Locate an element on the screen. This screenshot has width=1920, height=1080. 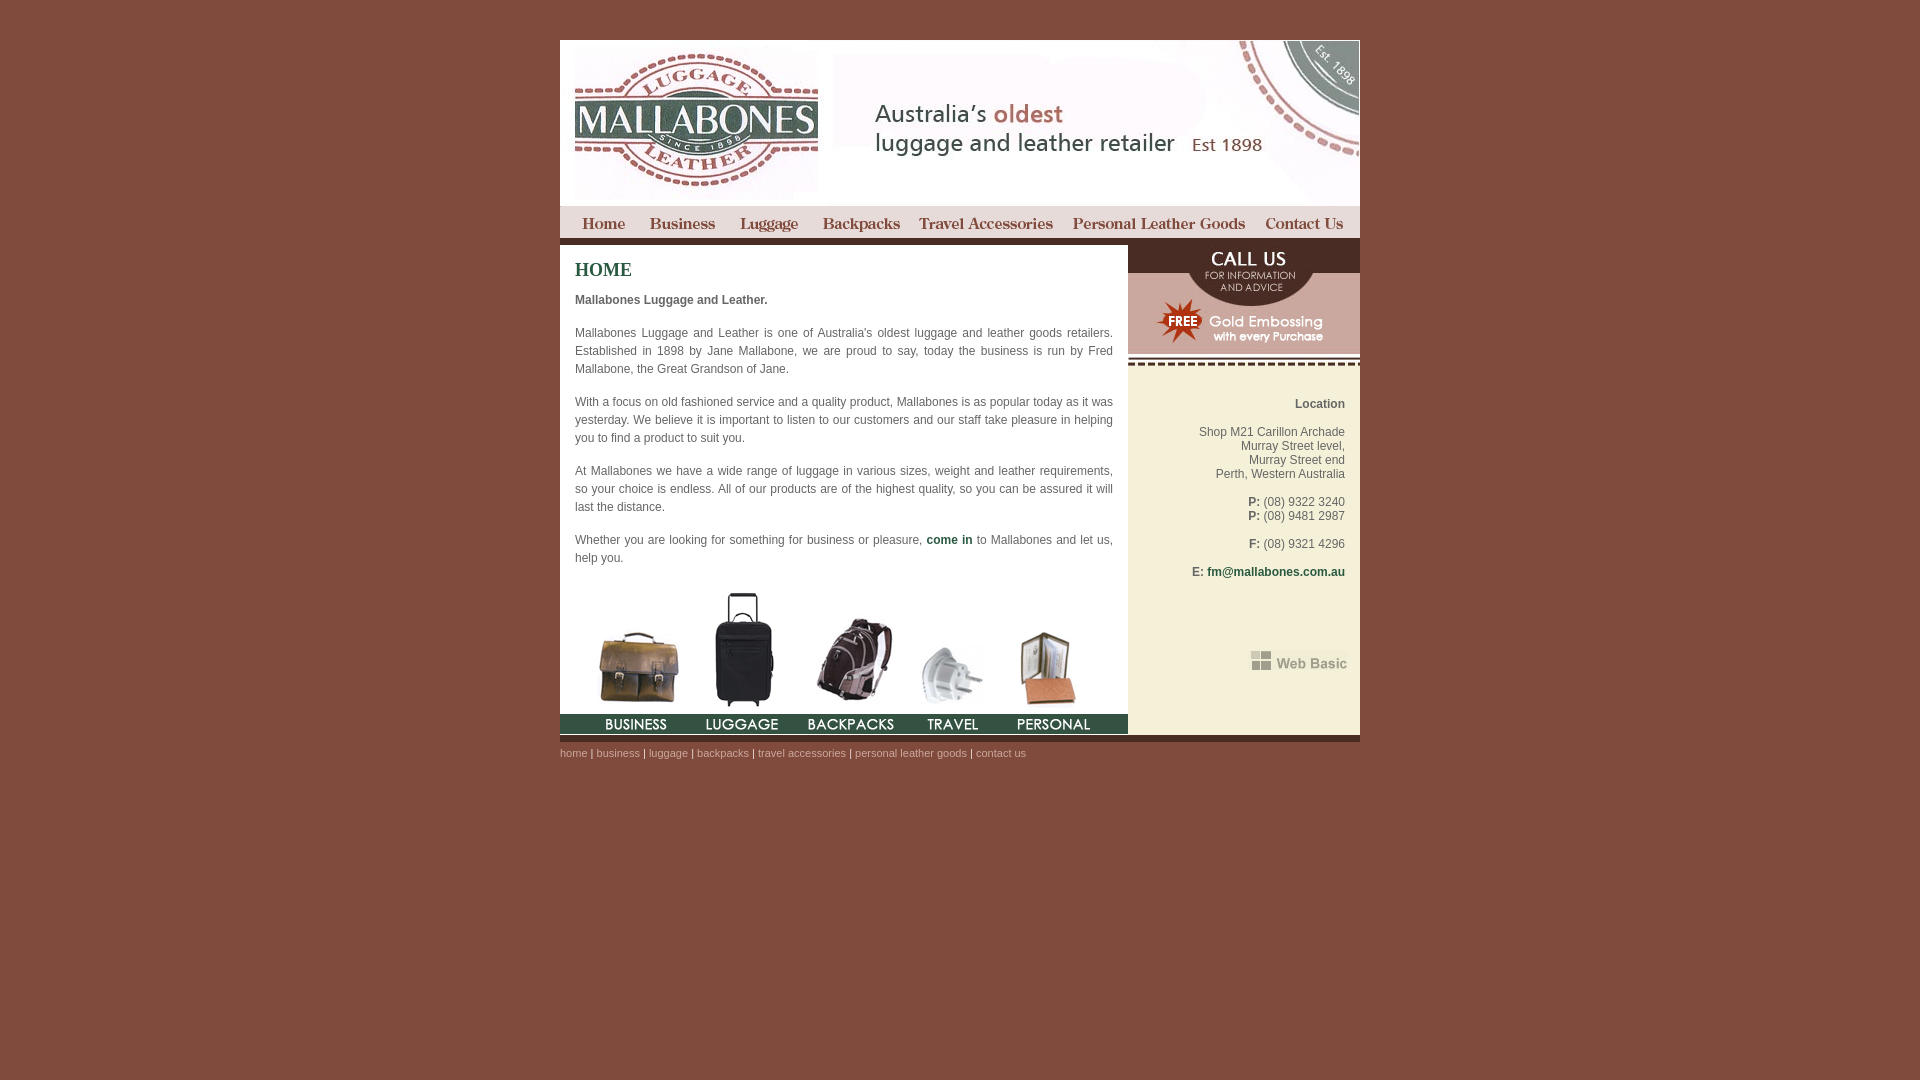
personal leather goods is located at coordinates (1158, 226).